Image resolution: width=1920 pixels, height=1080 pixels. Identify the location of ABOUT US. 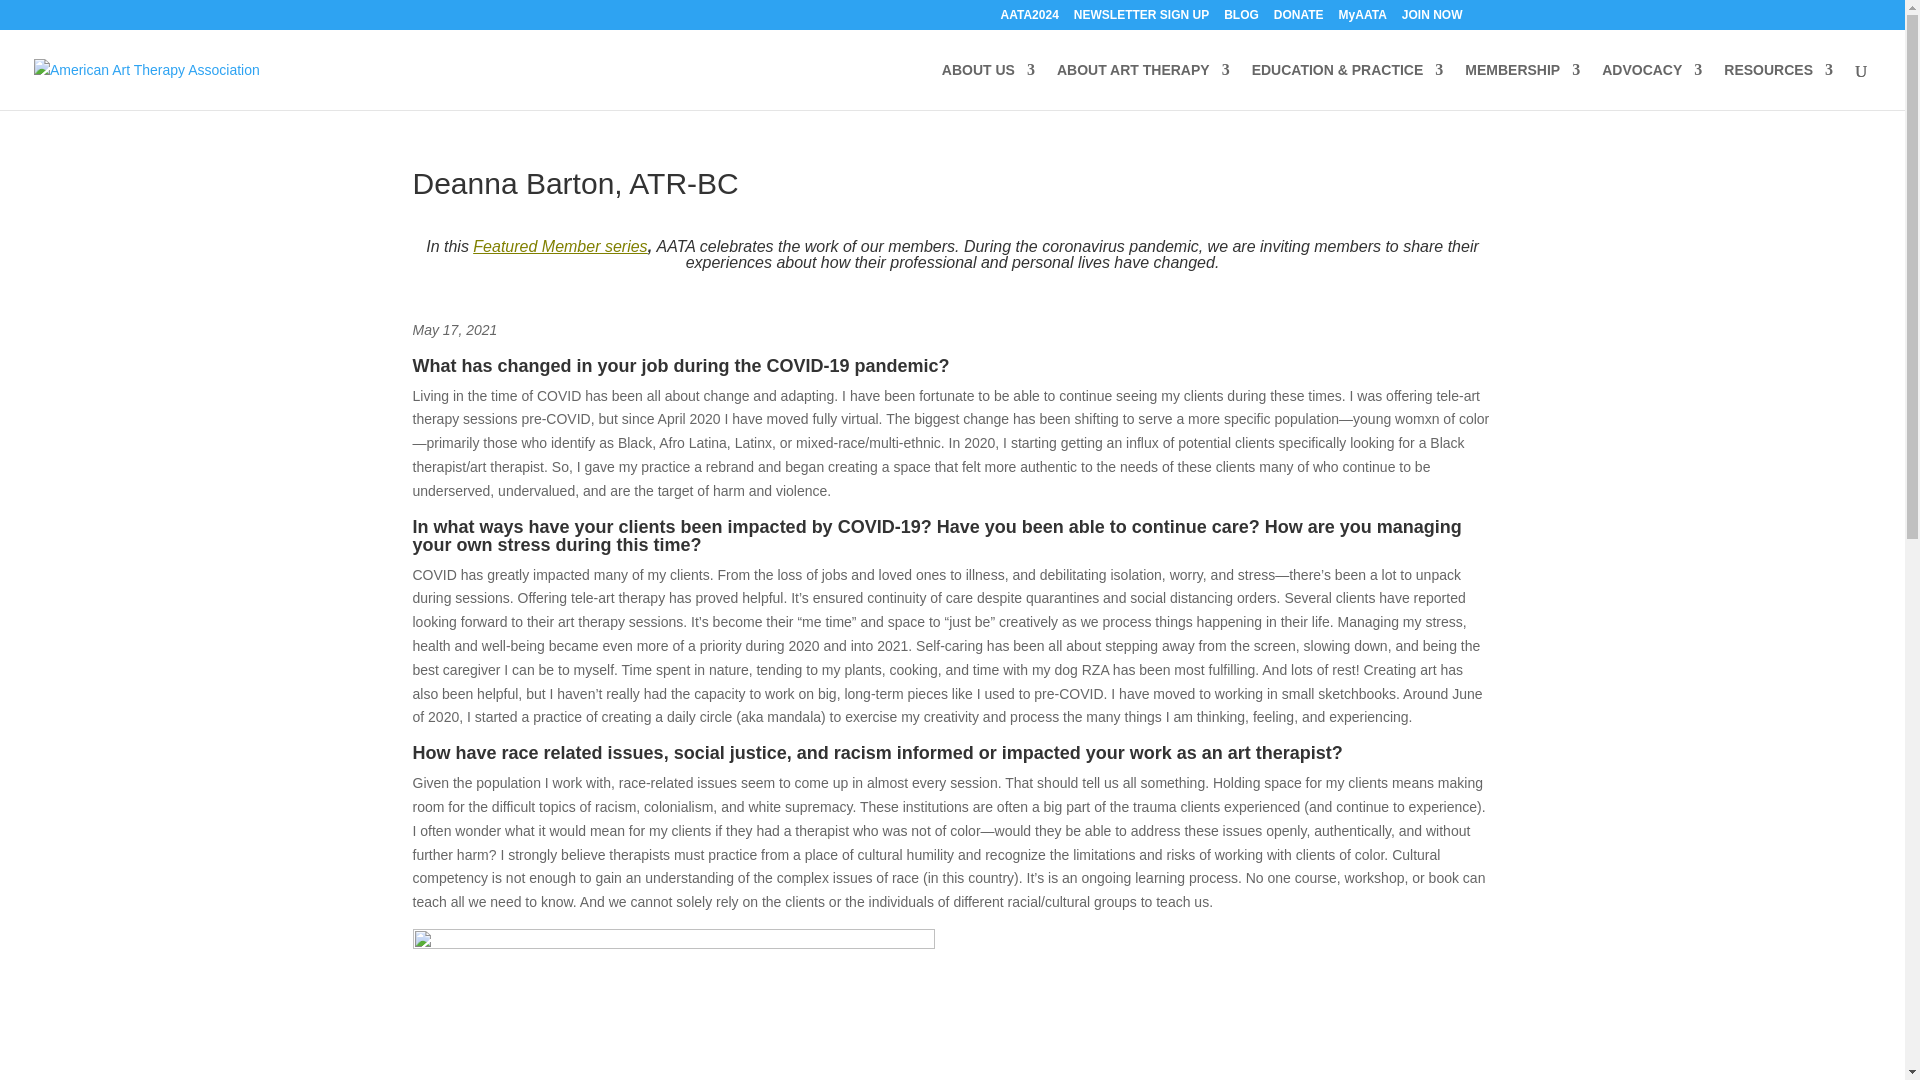
(988, 86).